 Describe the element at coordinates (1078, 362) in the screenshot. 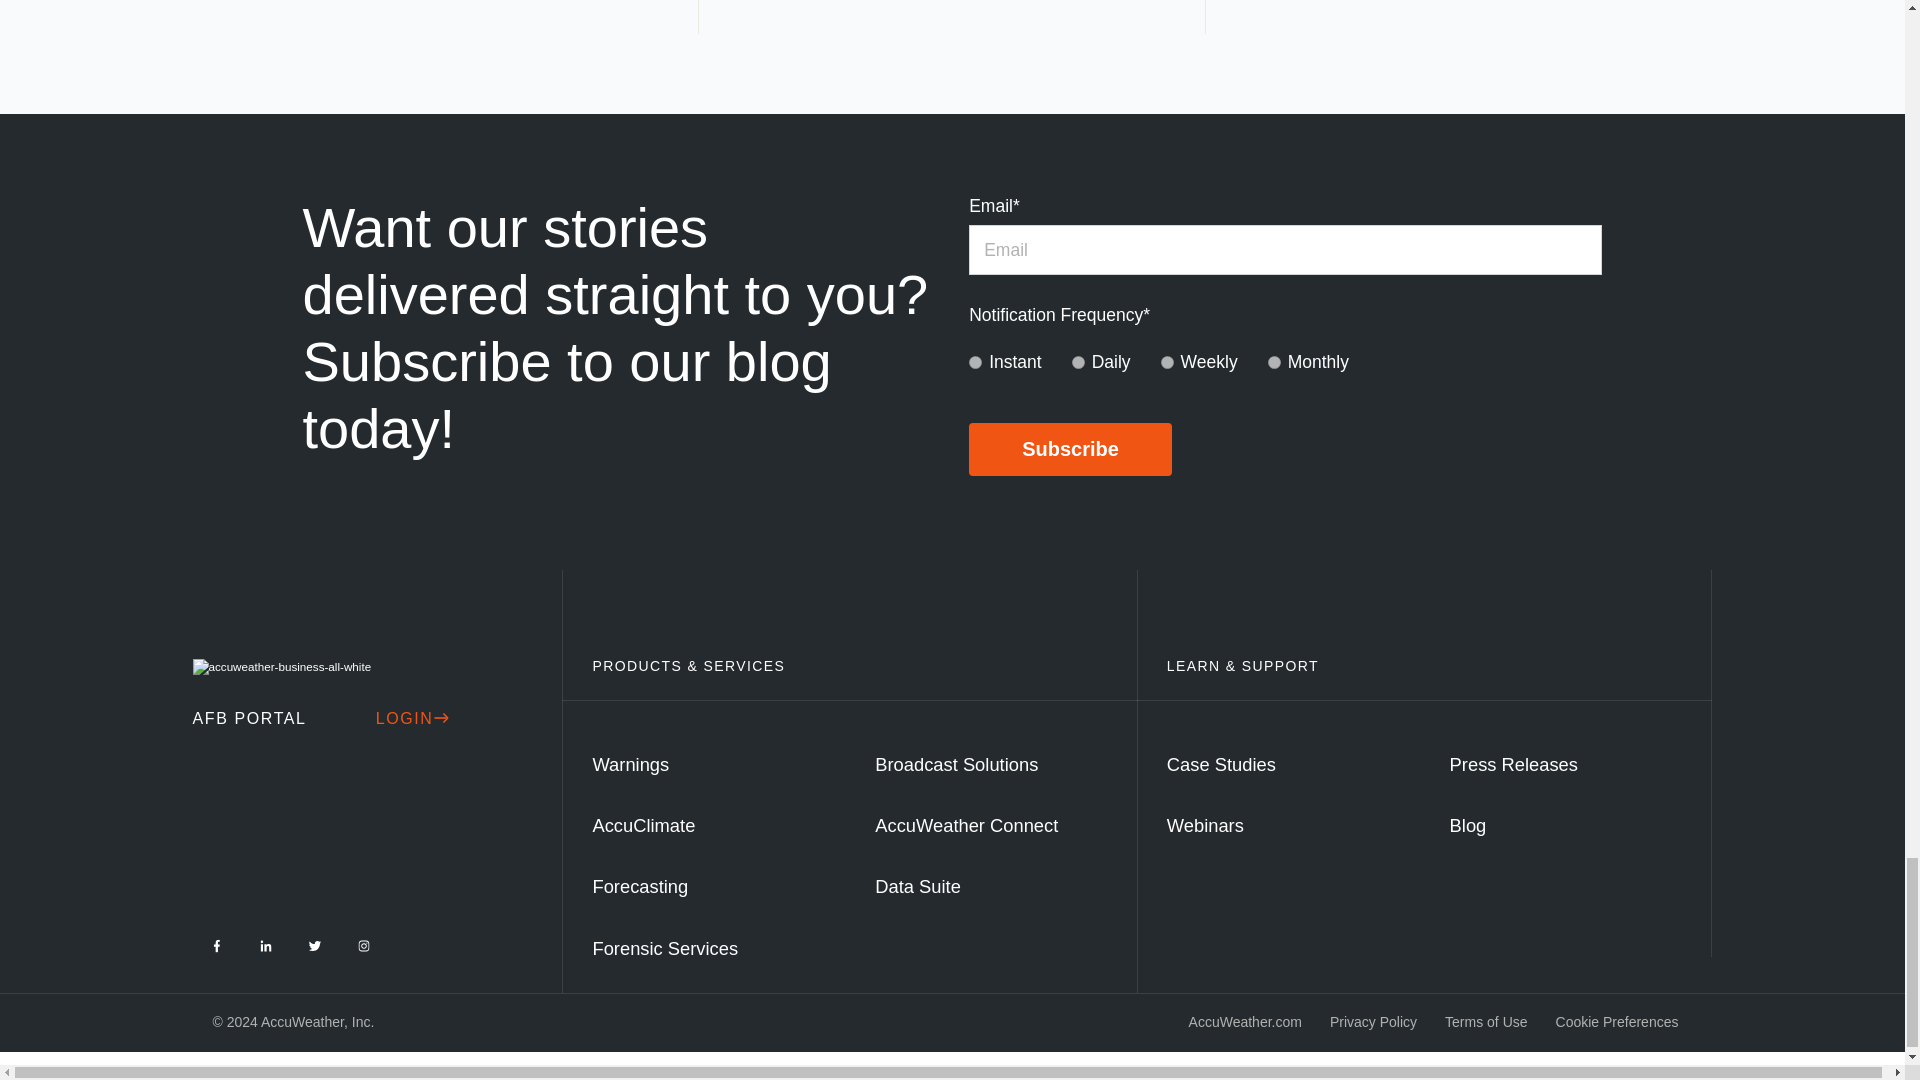

I see `daily` at that location.